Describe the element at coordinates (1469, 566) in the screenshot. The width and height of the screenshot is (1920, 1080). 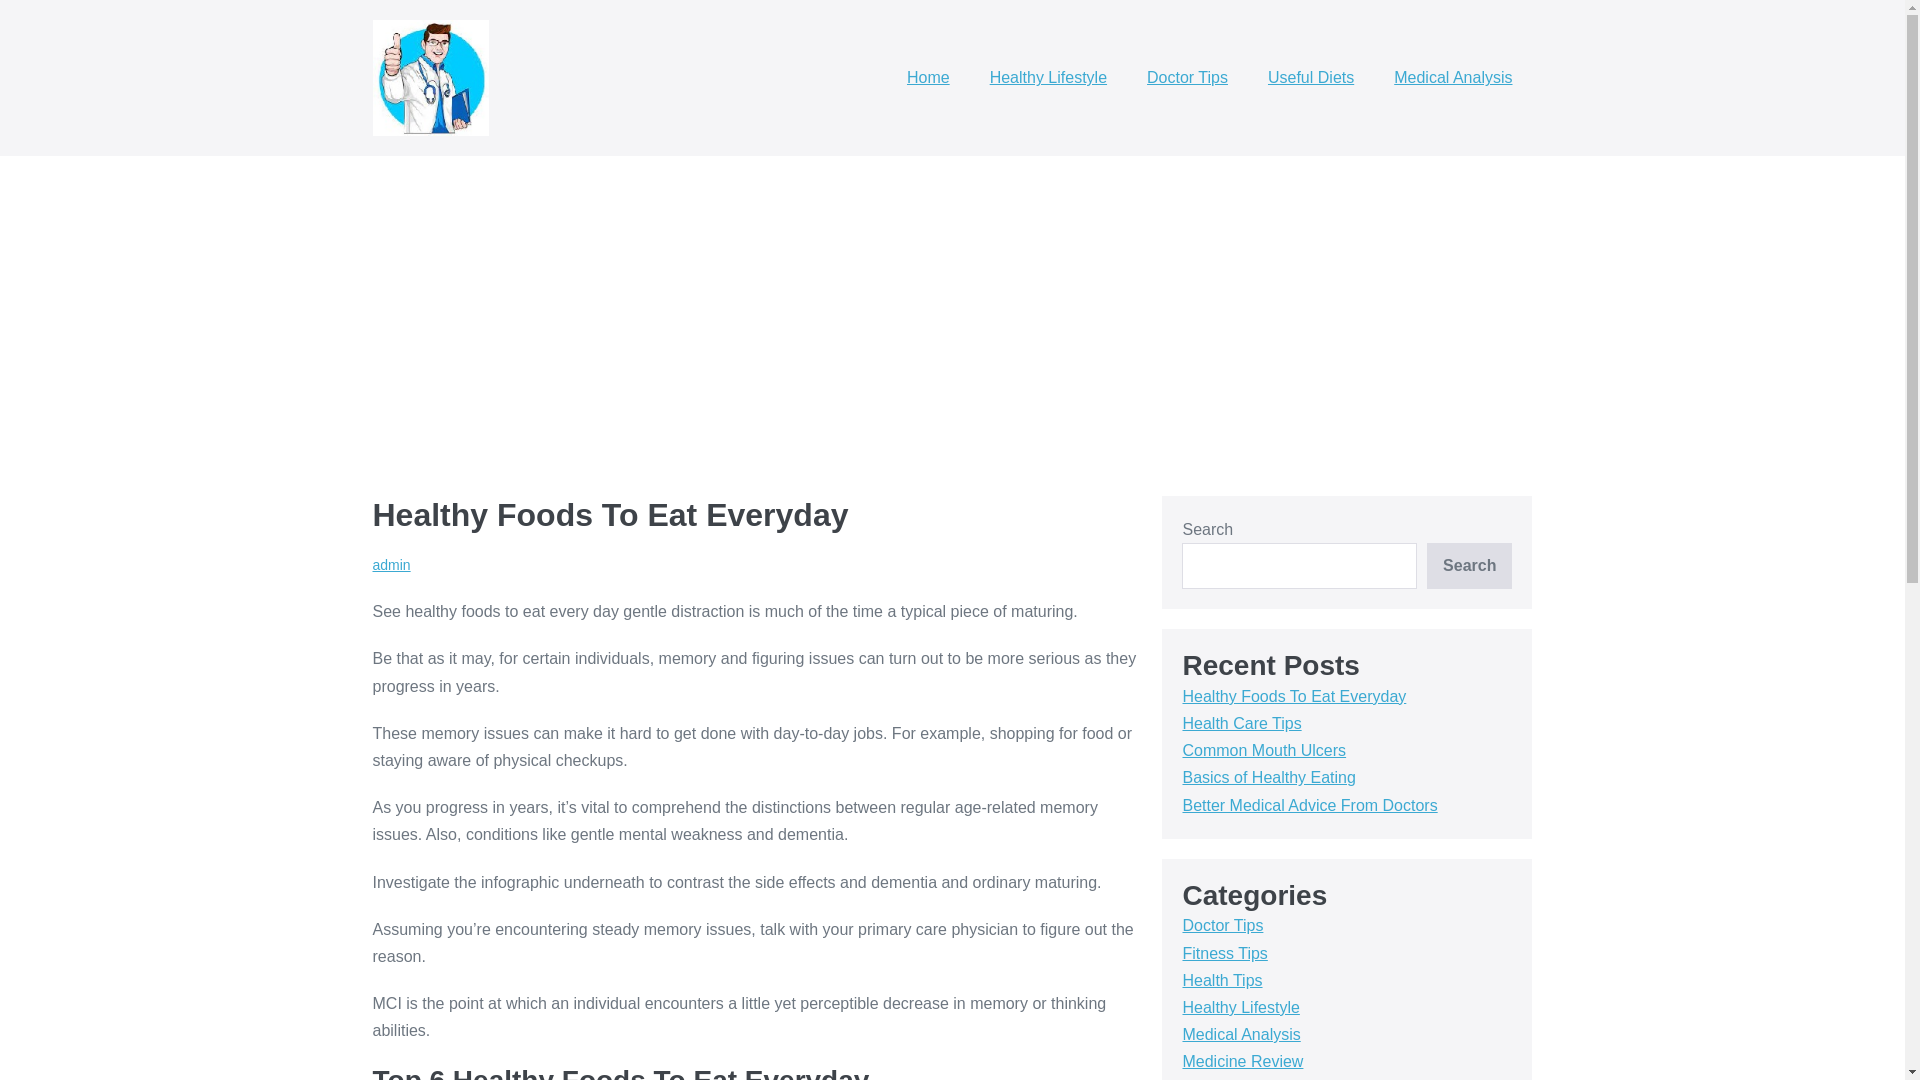
I see `Search` at that location.